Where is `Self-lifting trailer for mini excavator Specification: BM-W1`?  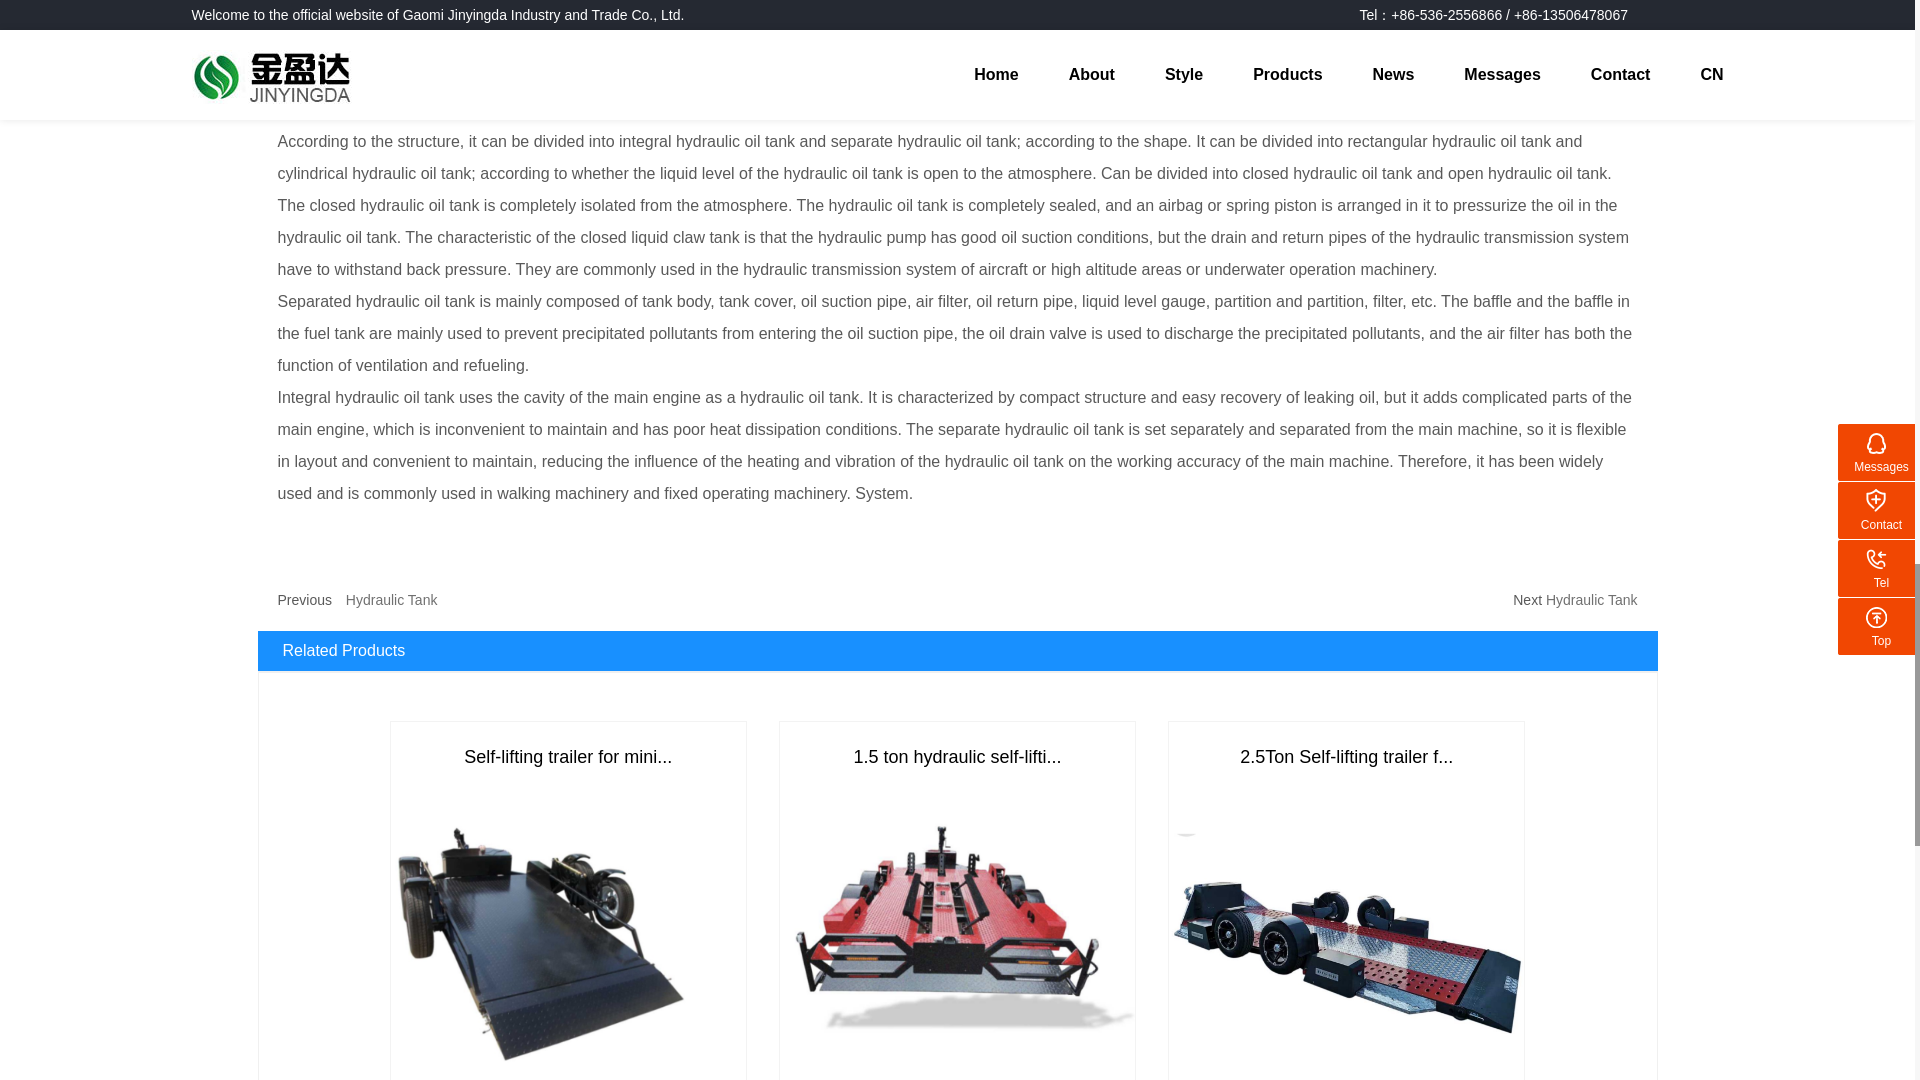 Self-lifting trailer for mini excavator Specification: BM-W1 is located at coordinates (566, 756).